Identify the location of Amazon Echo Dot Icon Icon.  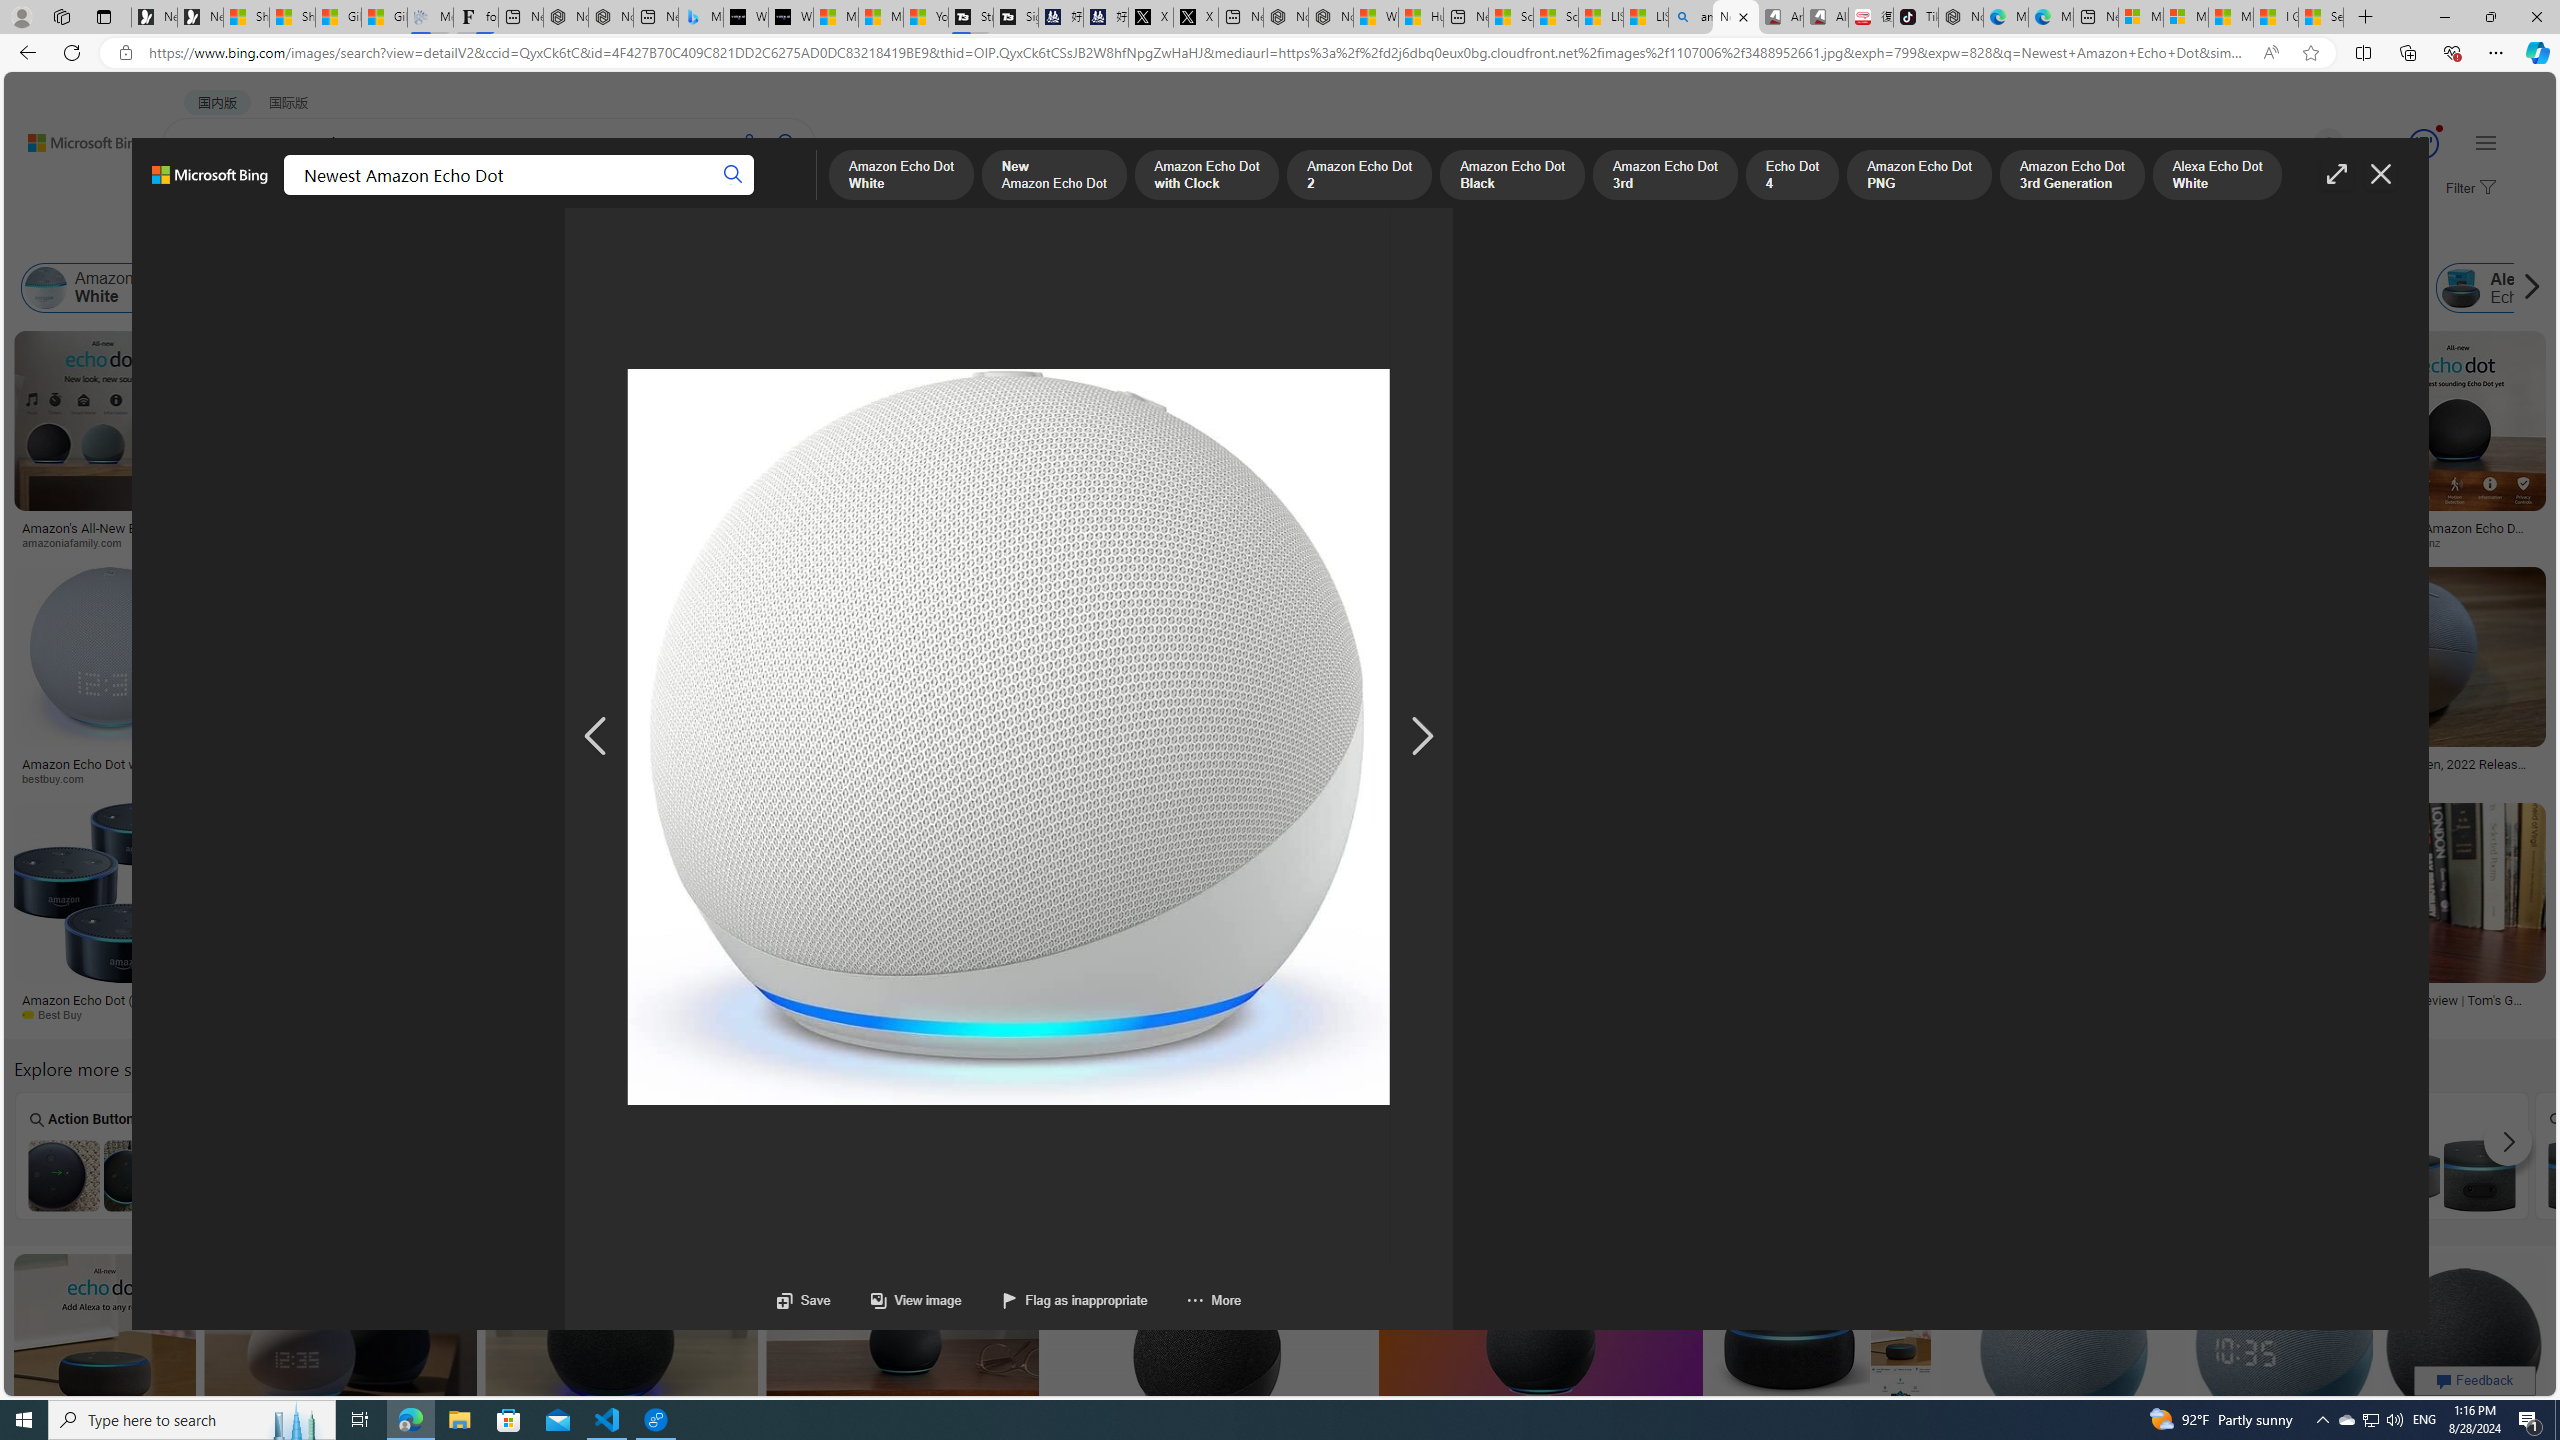
(1542, 1155).